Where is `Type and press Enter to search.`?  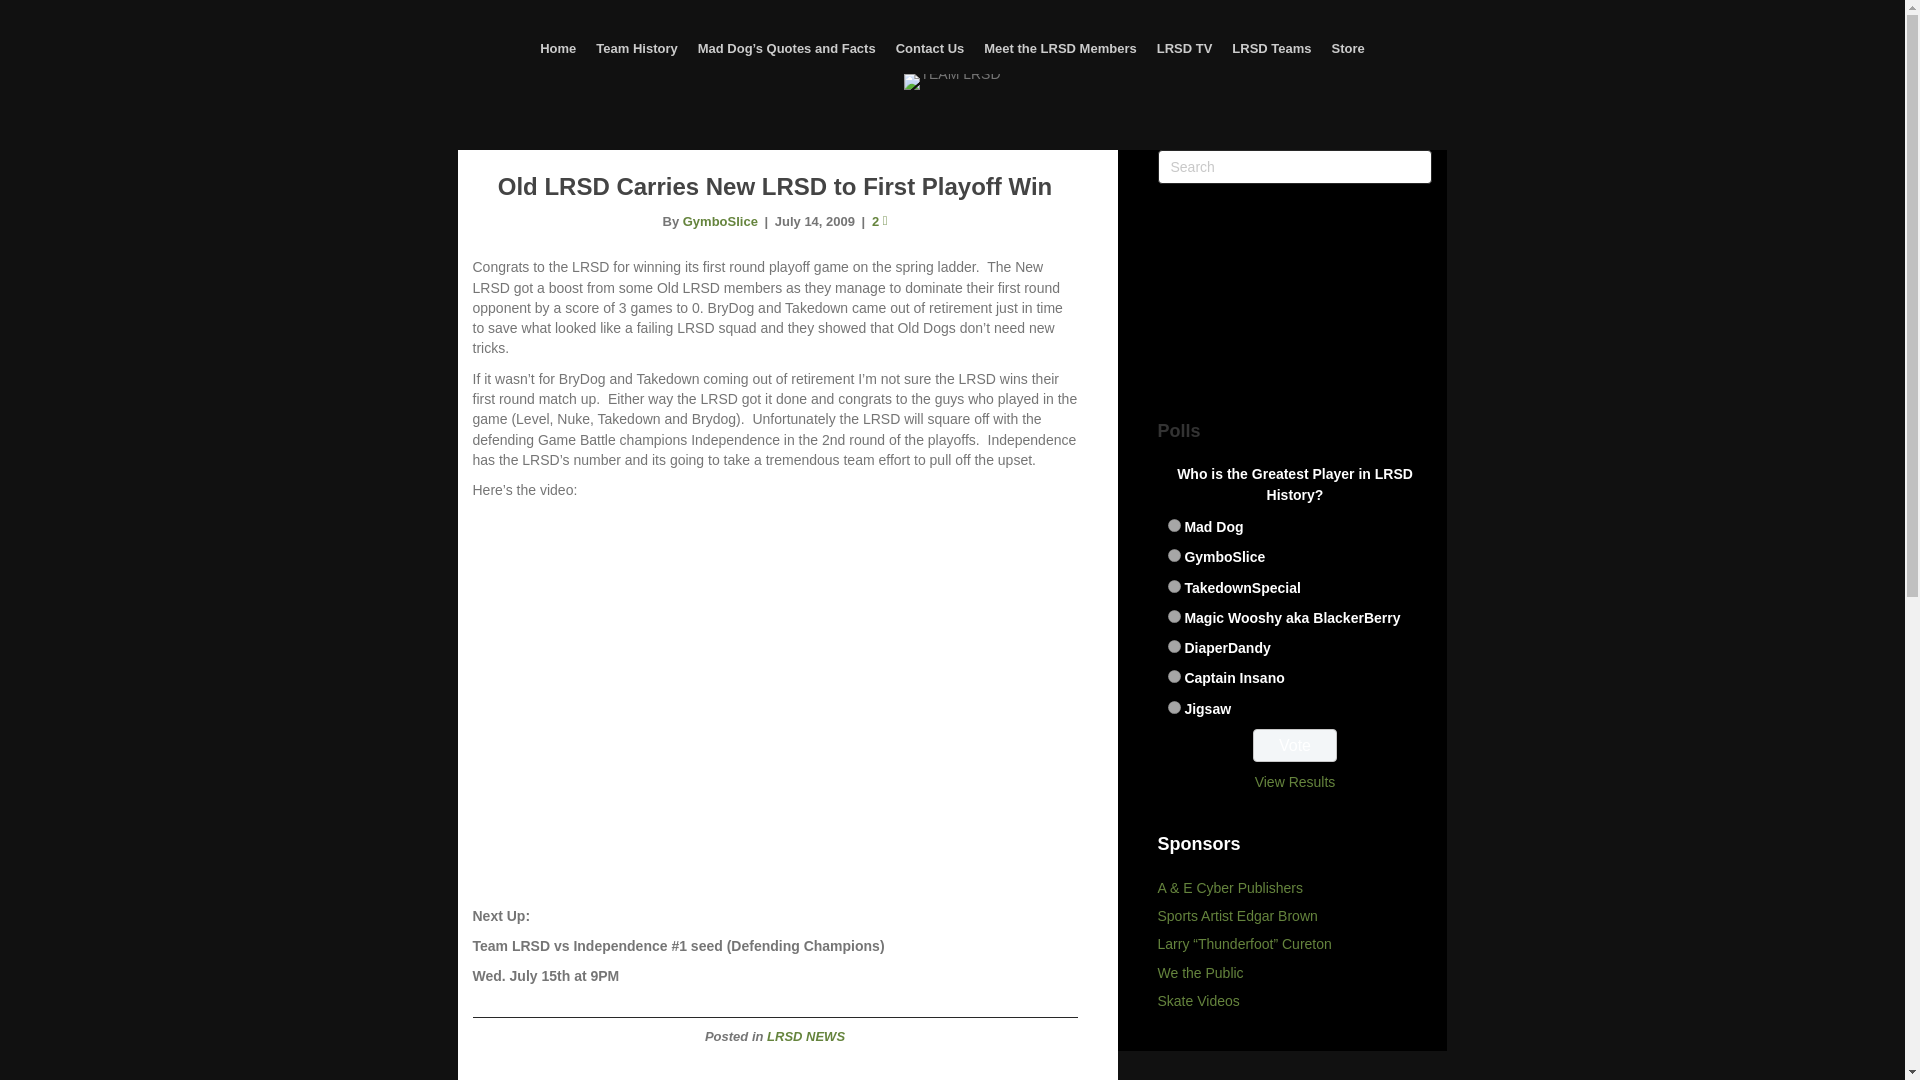 Type and press Enter to search. is located at coordinates (1294, 166).